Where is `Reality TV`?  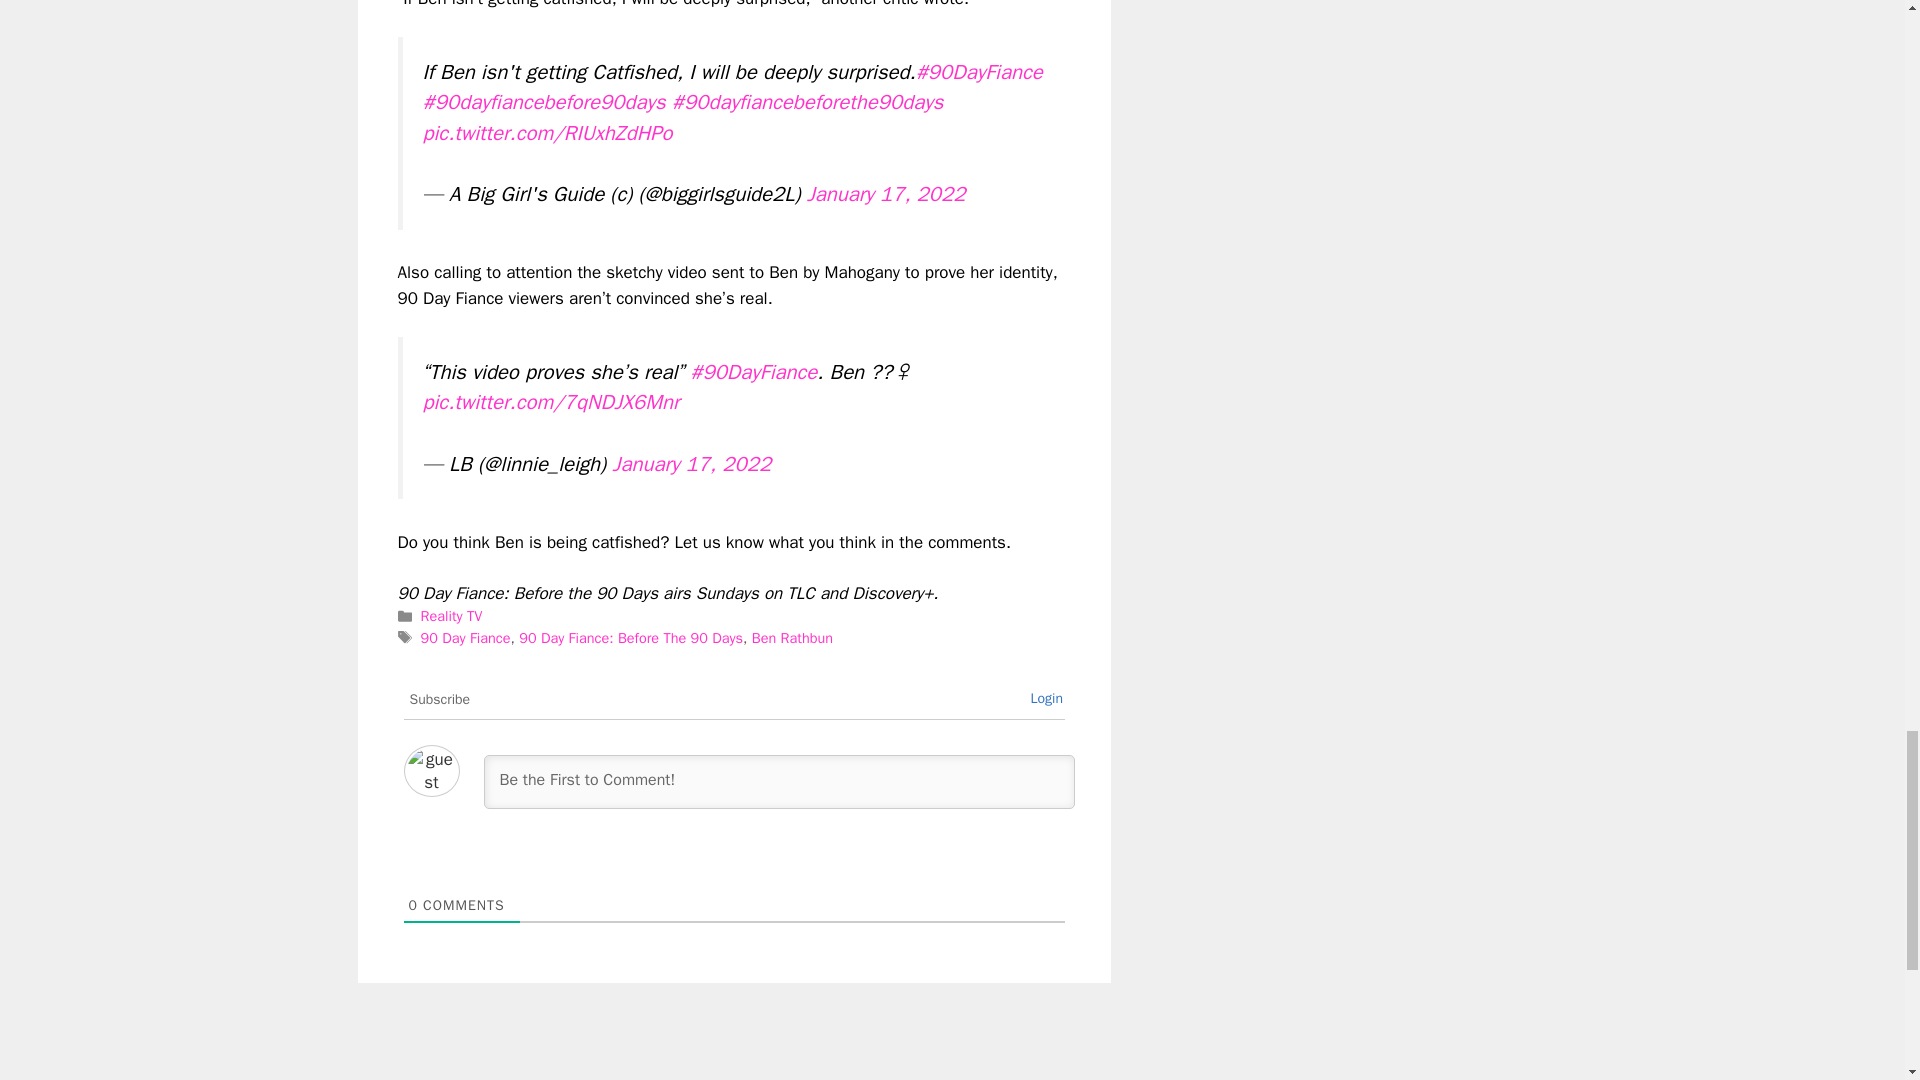 Reality TV is located at coordinates (452, 616).